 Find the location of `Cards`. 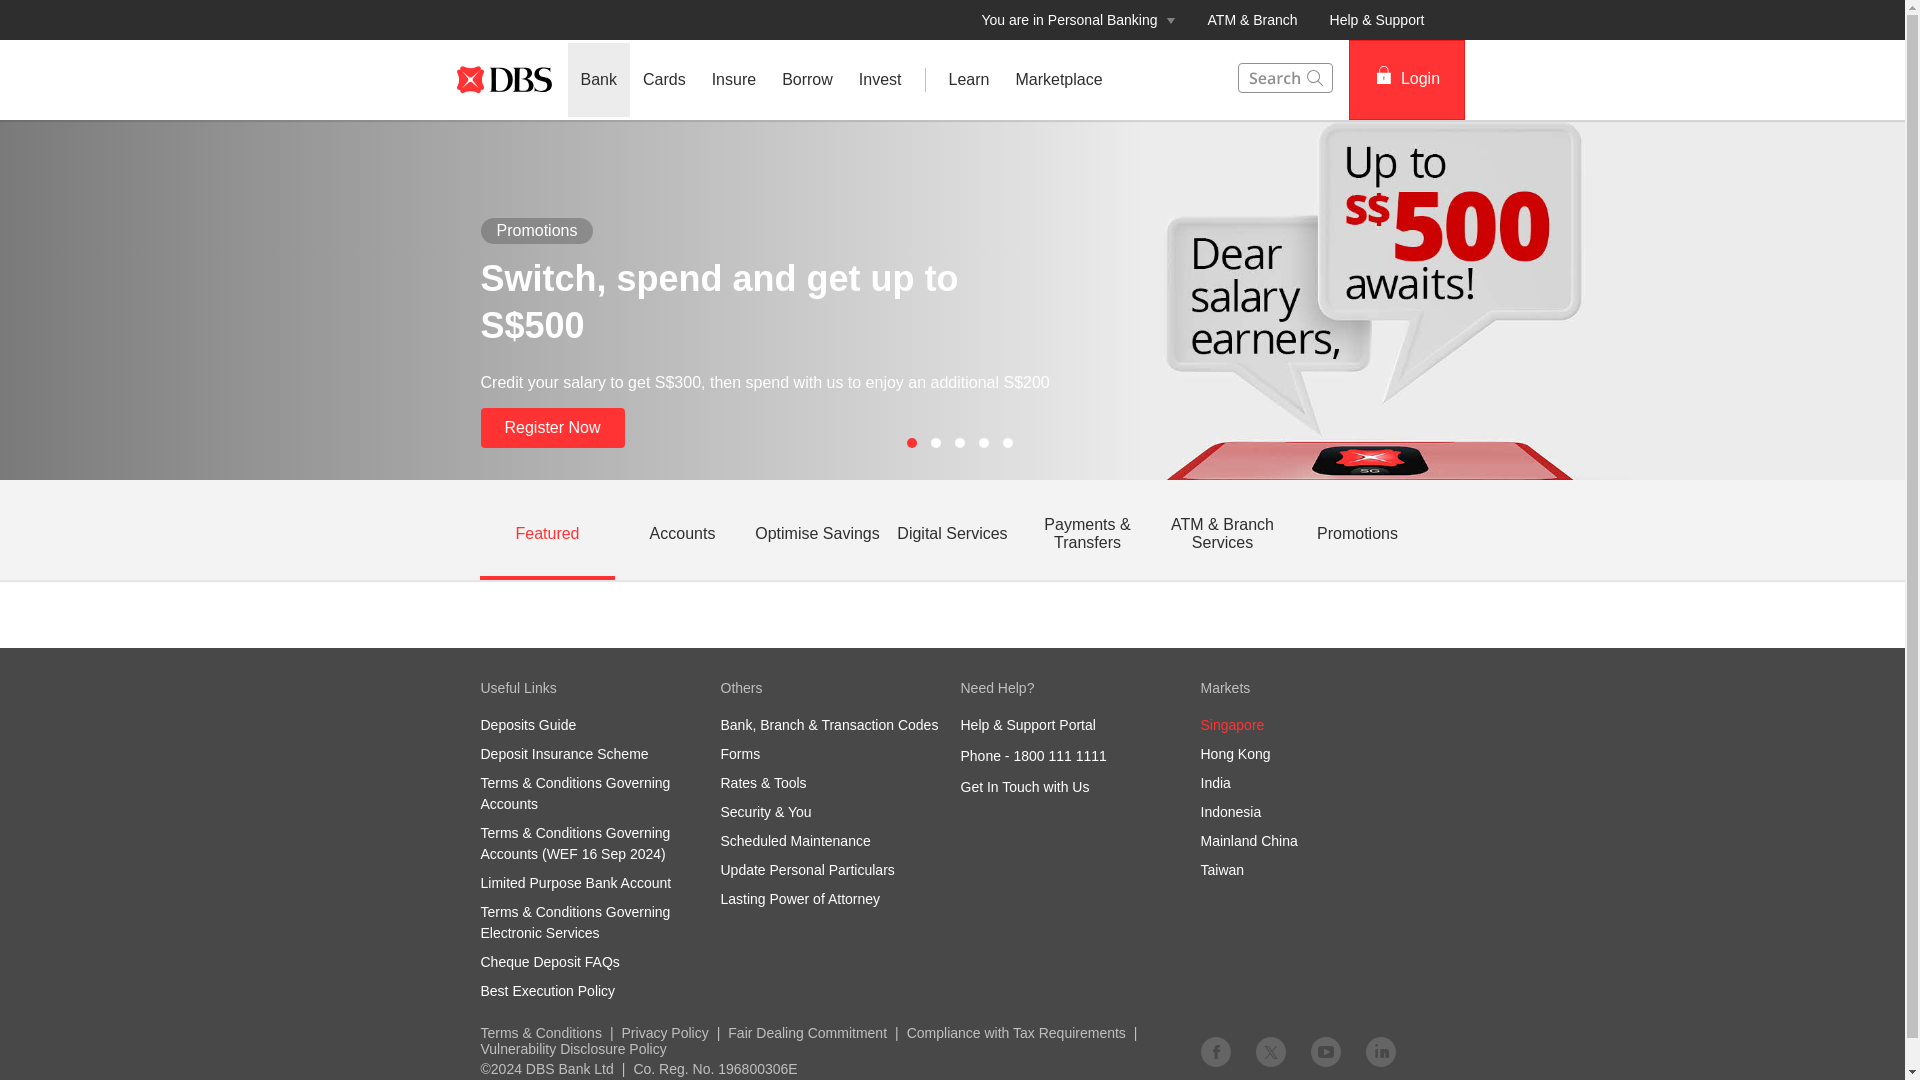

Cards is located at coordinates (664, 80).